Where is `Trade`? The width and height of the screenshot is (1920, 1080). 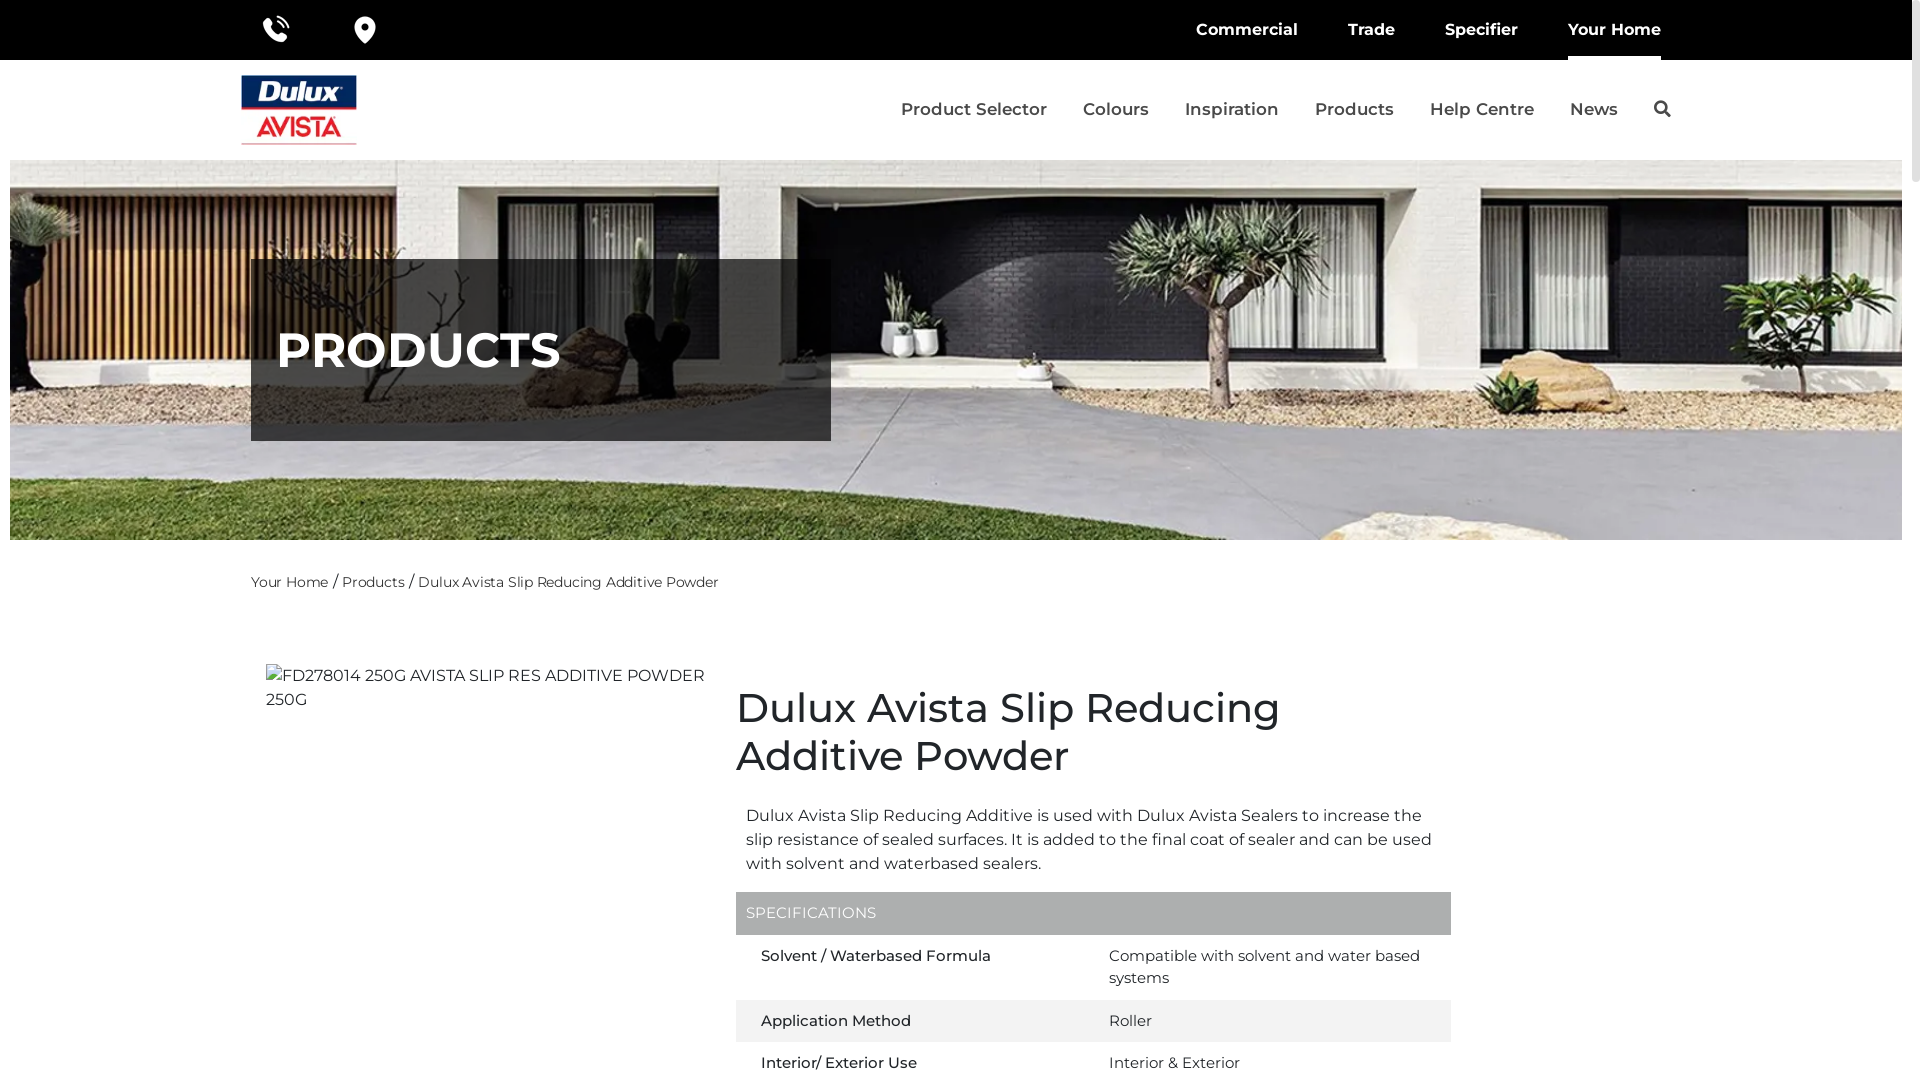 Trade is located at coordinates (1372, 30).